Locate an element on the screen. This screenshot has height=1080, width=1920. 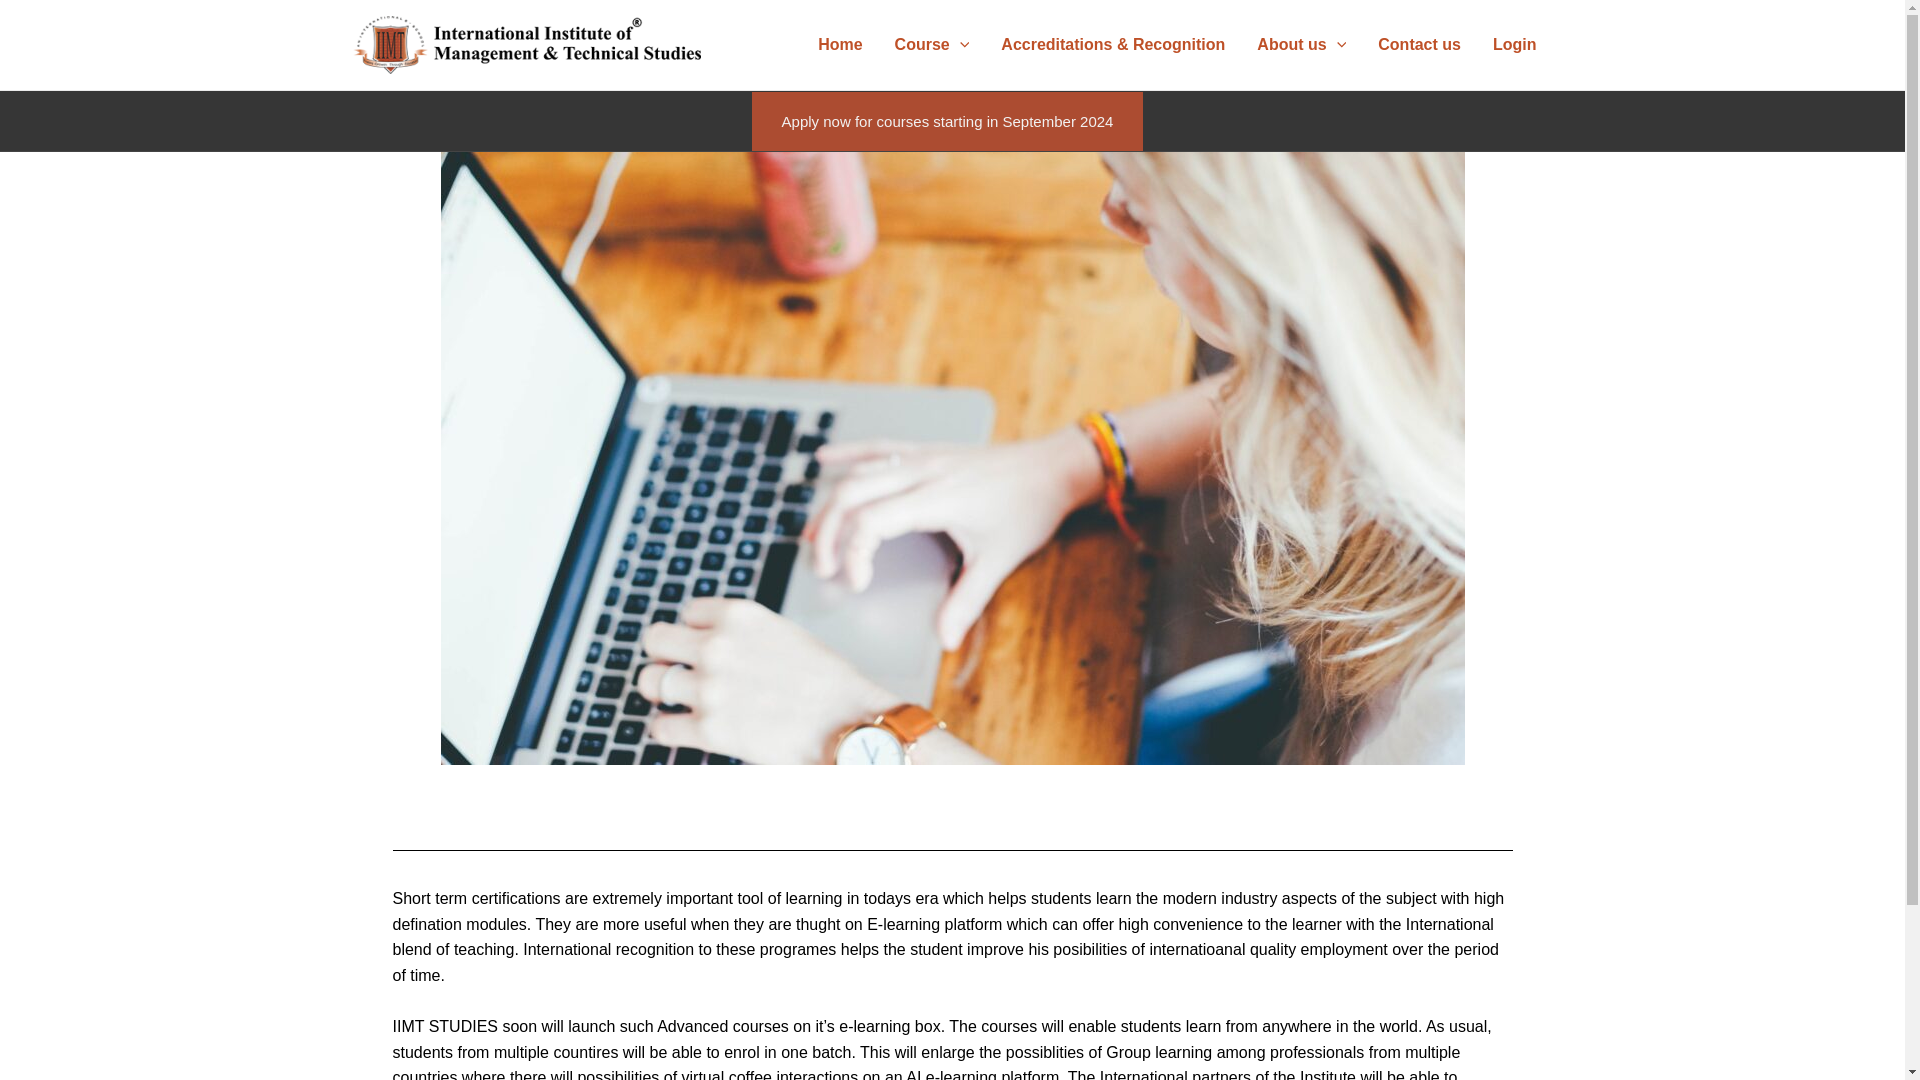
Apply now for courses starting in September 2024 is located at coordinates (948, 121).